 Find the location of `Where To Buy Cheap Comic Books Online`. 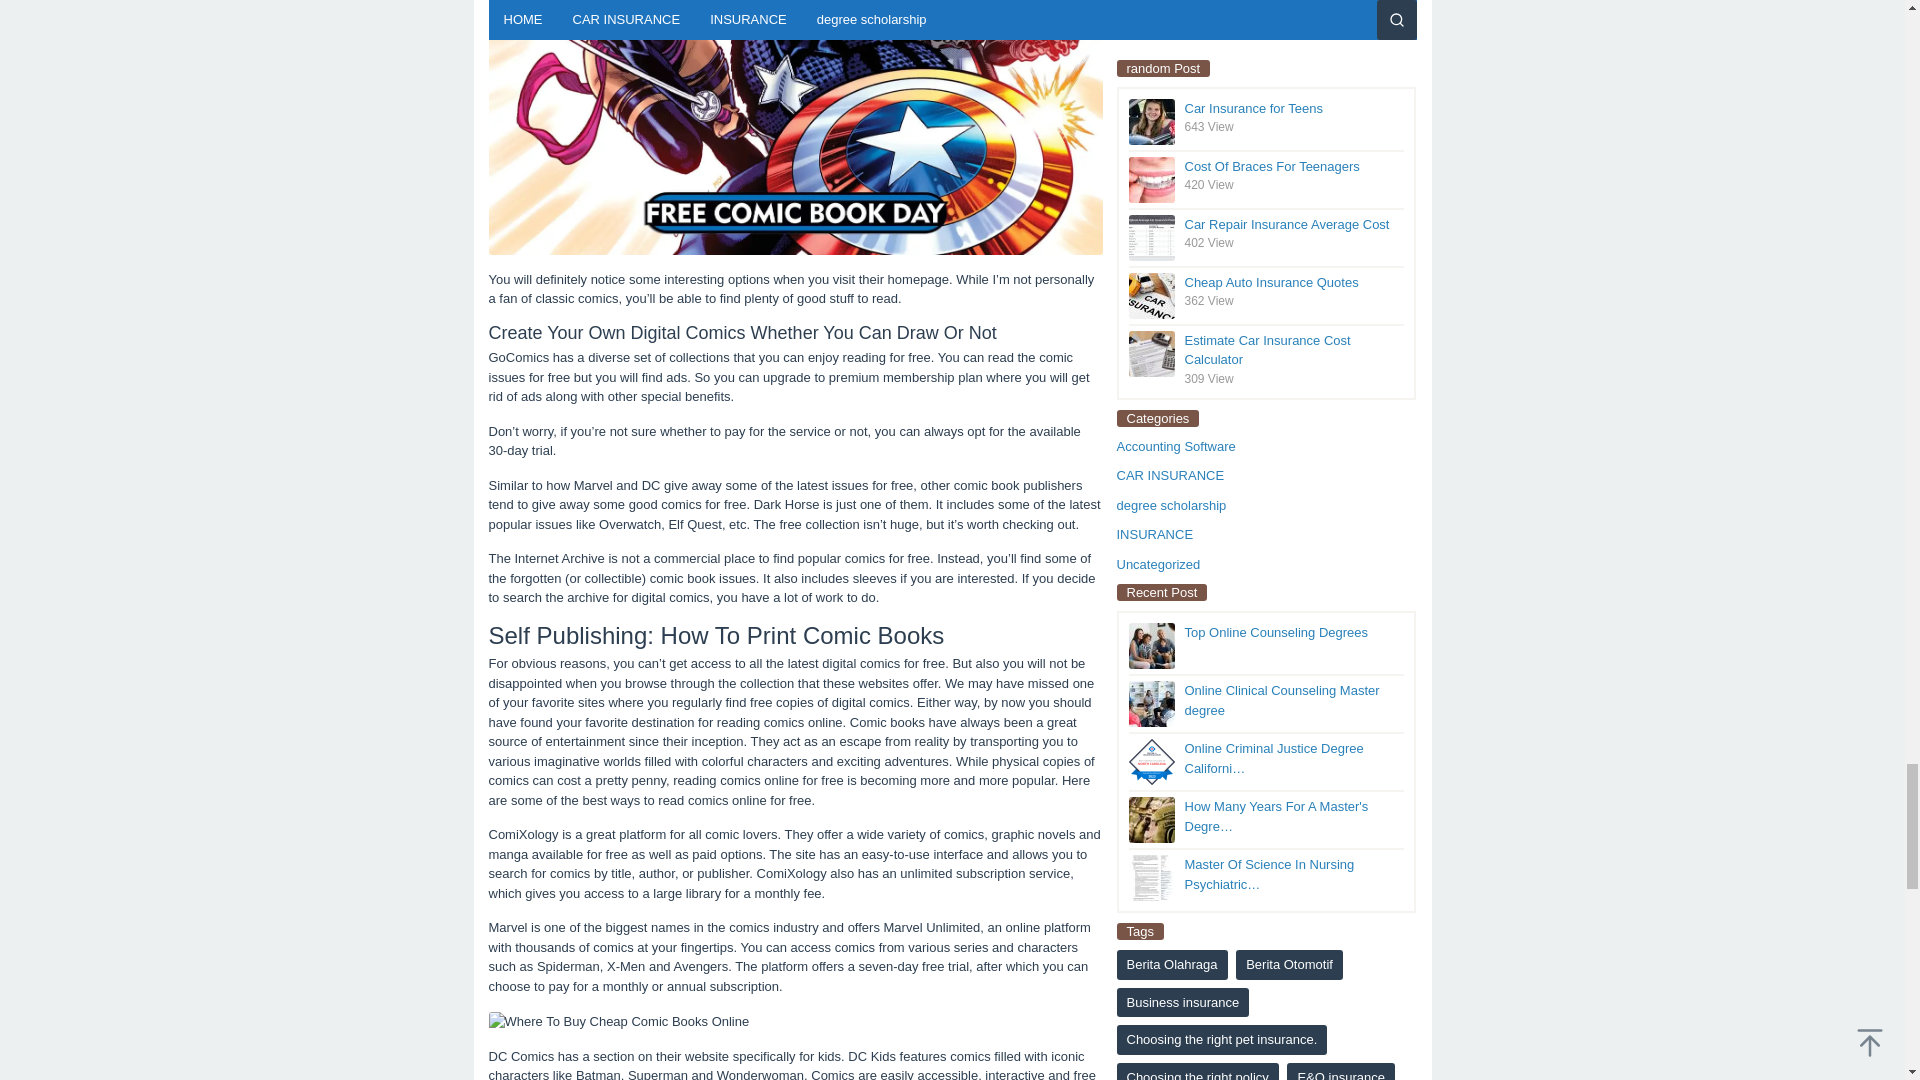

Where To Buy Cheap Comic Books Online is located at coordinates (618, 1022).